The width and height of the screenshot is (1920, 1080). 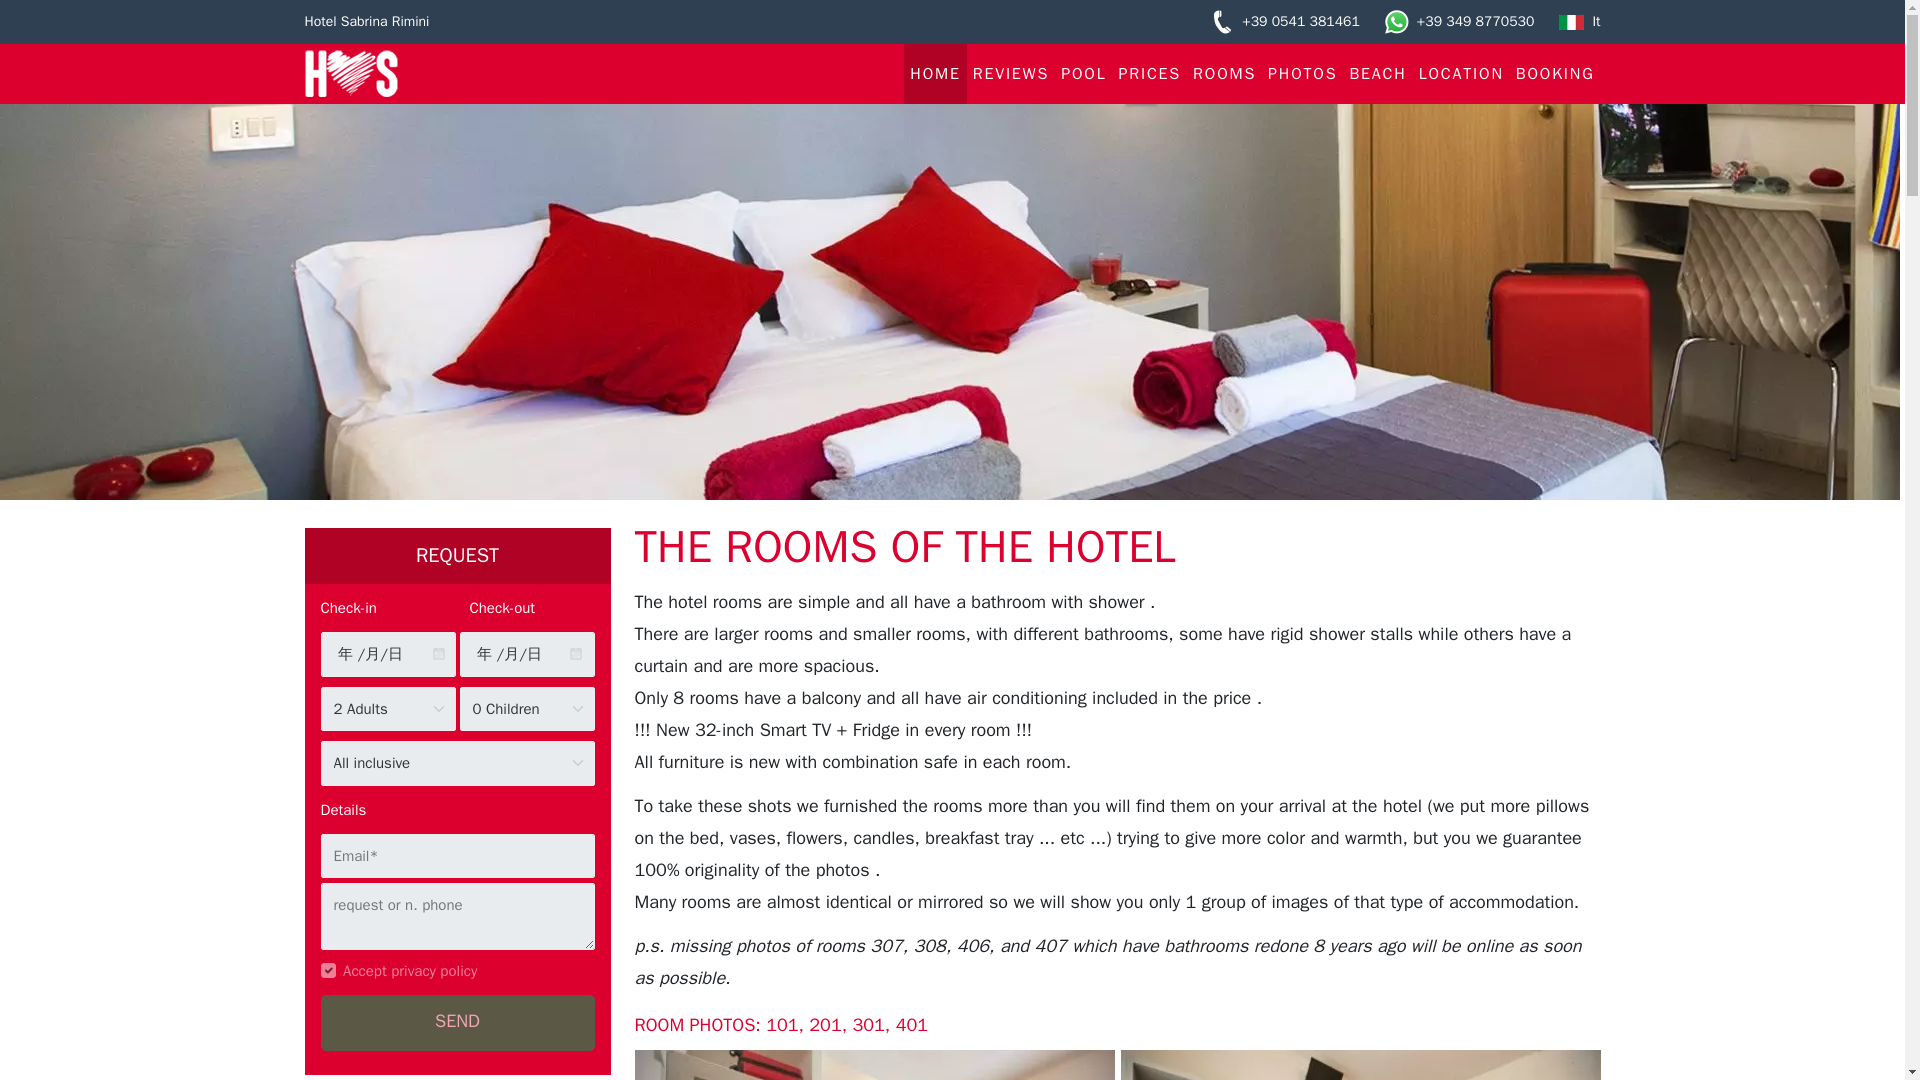 What do you see at coordinates (1148, 74) in the screenshot?
I see `PRICES` at bounding box center [1148, 74].